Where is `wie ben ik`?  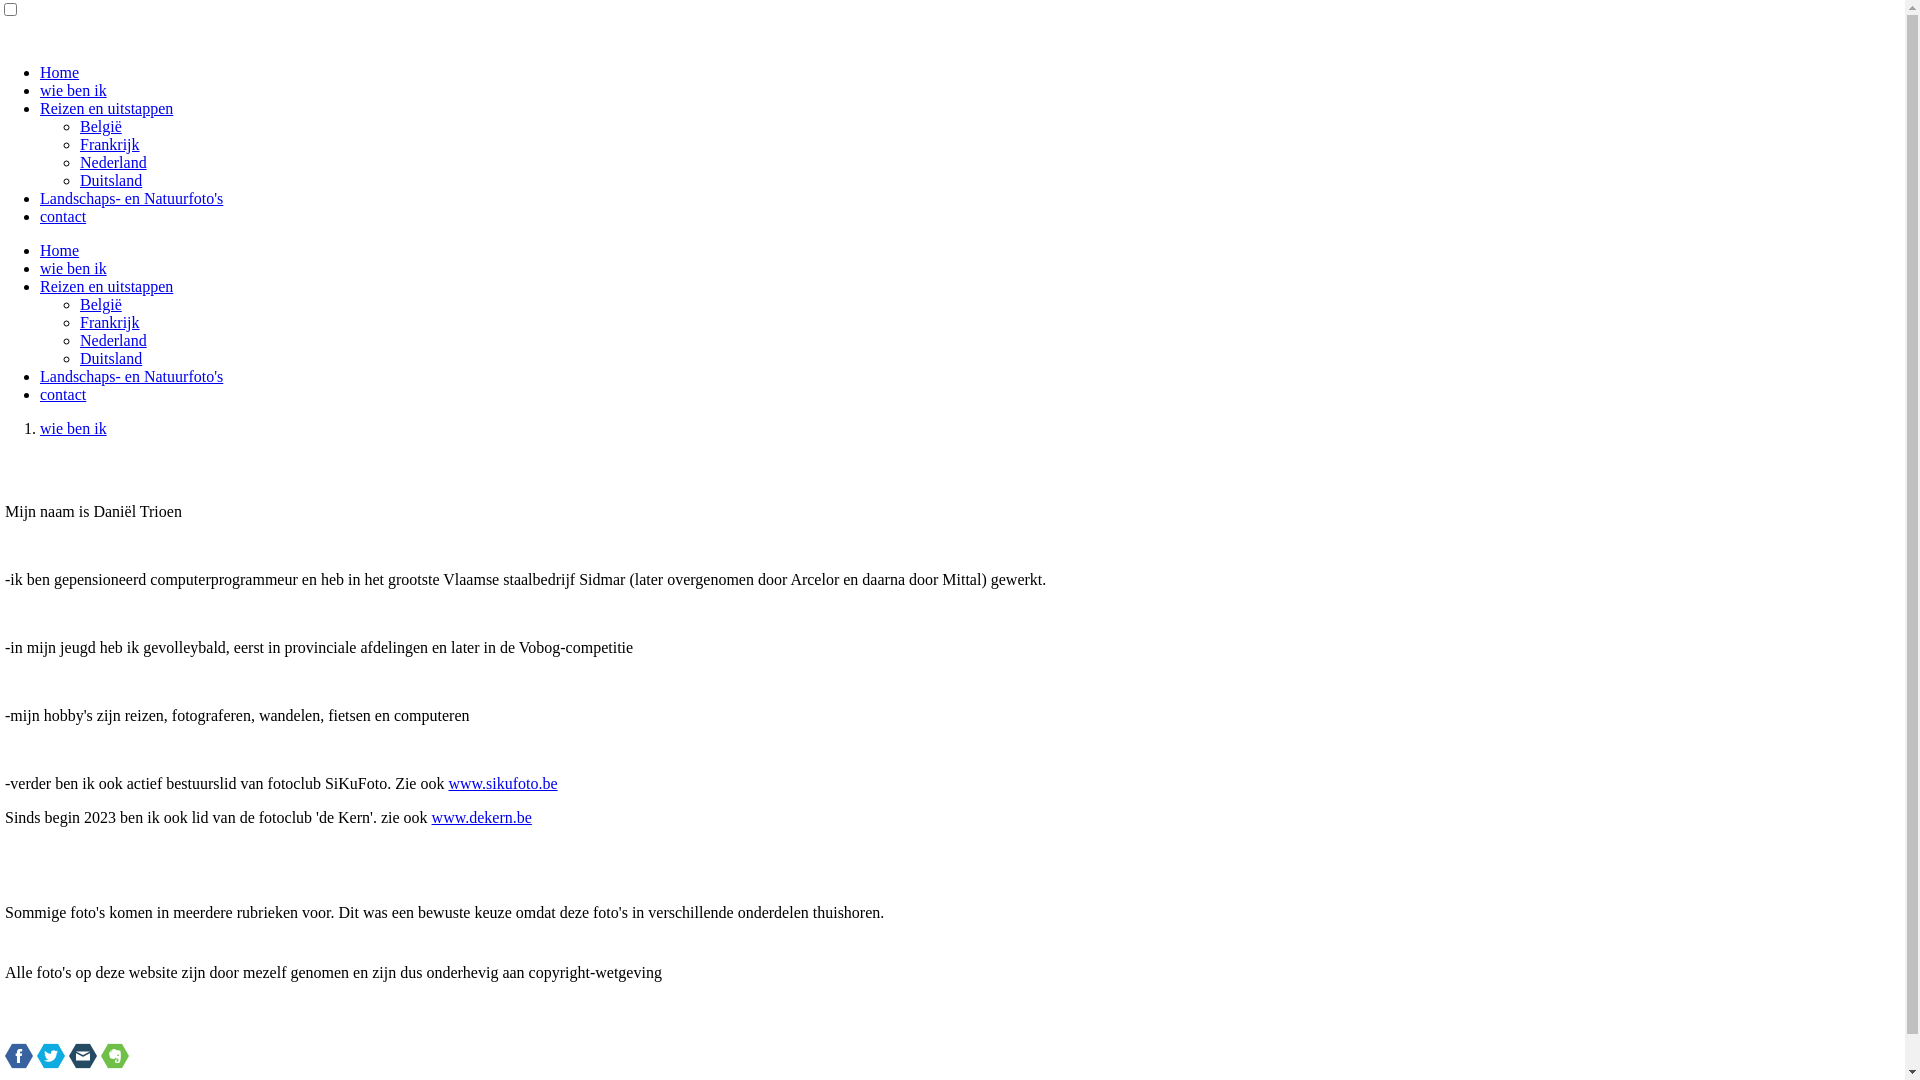
wie ben ik is located at coordinates (74, 428).